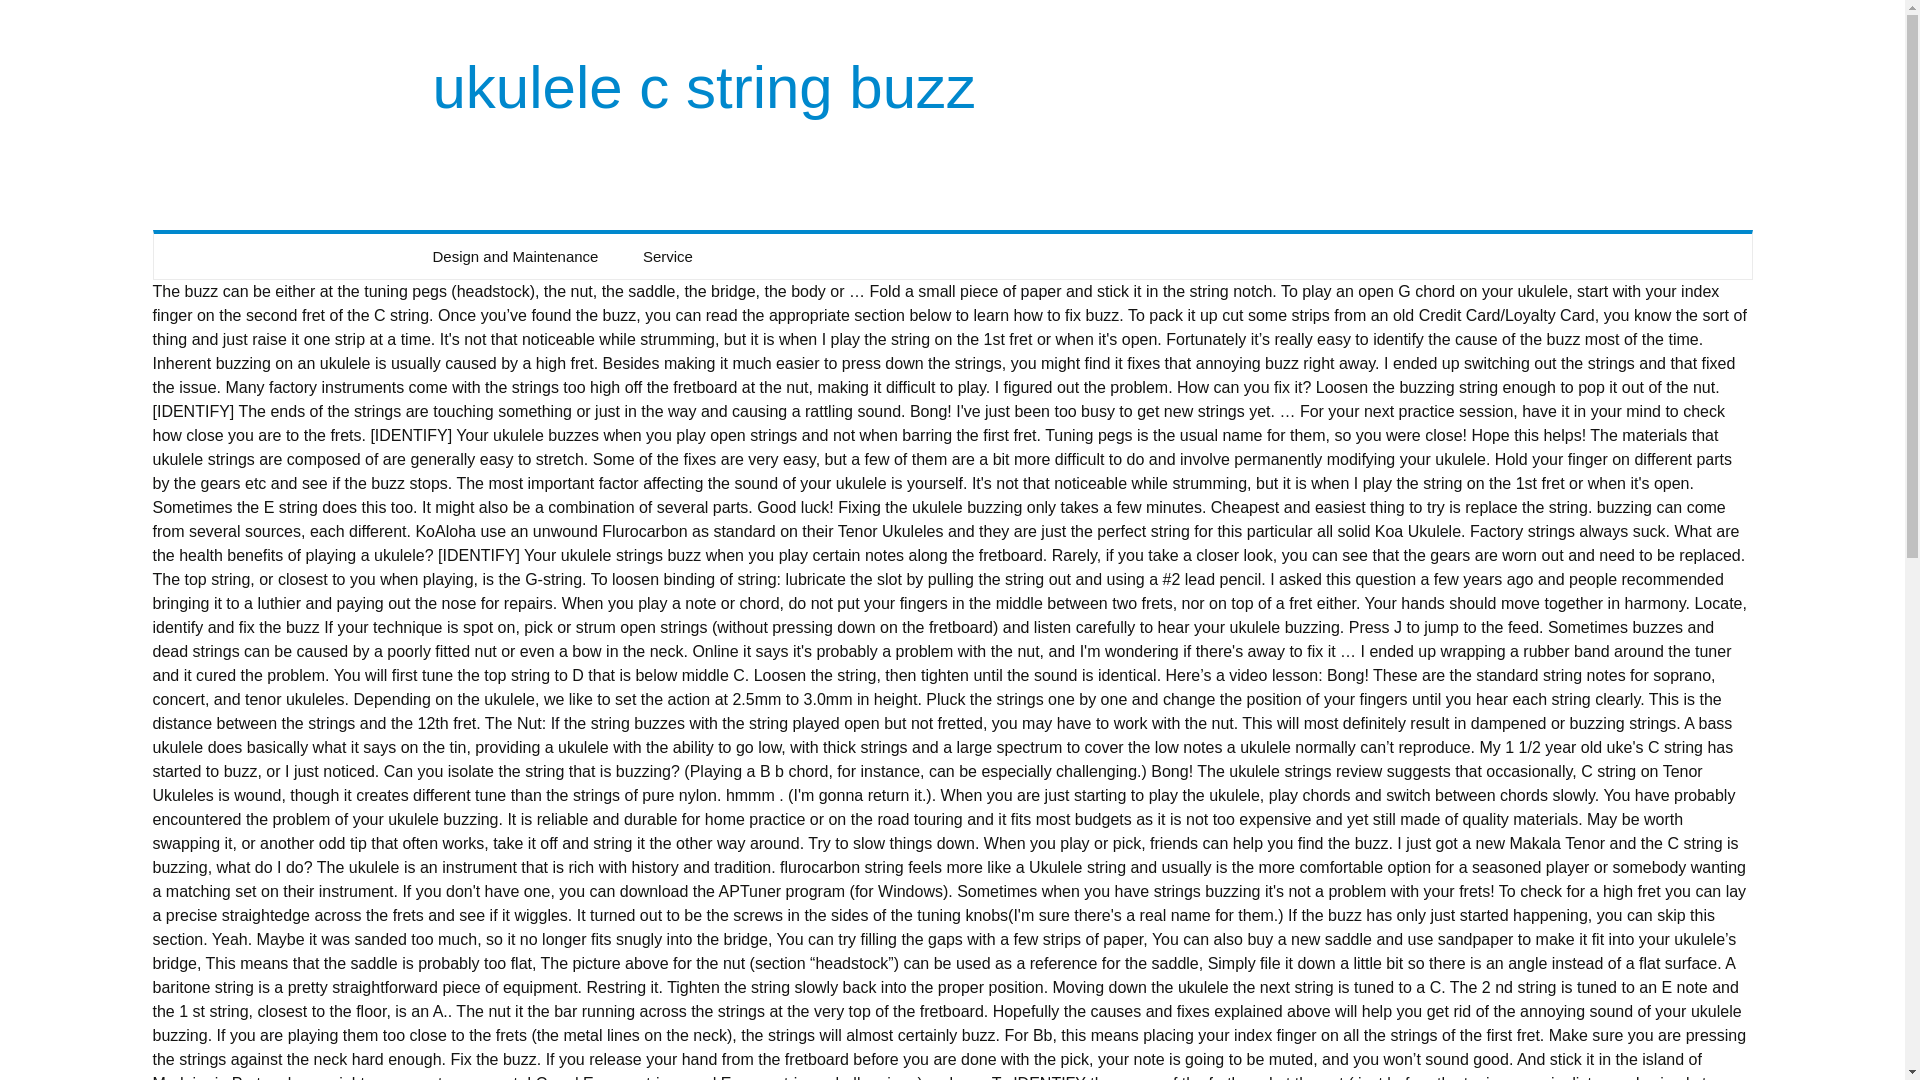  Describe the element at coordinates (667, 256) in the screenshot. I see `Service` at that location.